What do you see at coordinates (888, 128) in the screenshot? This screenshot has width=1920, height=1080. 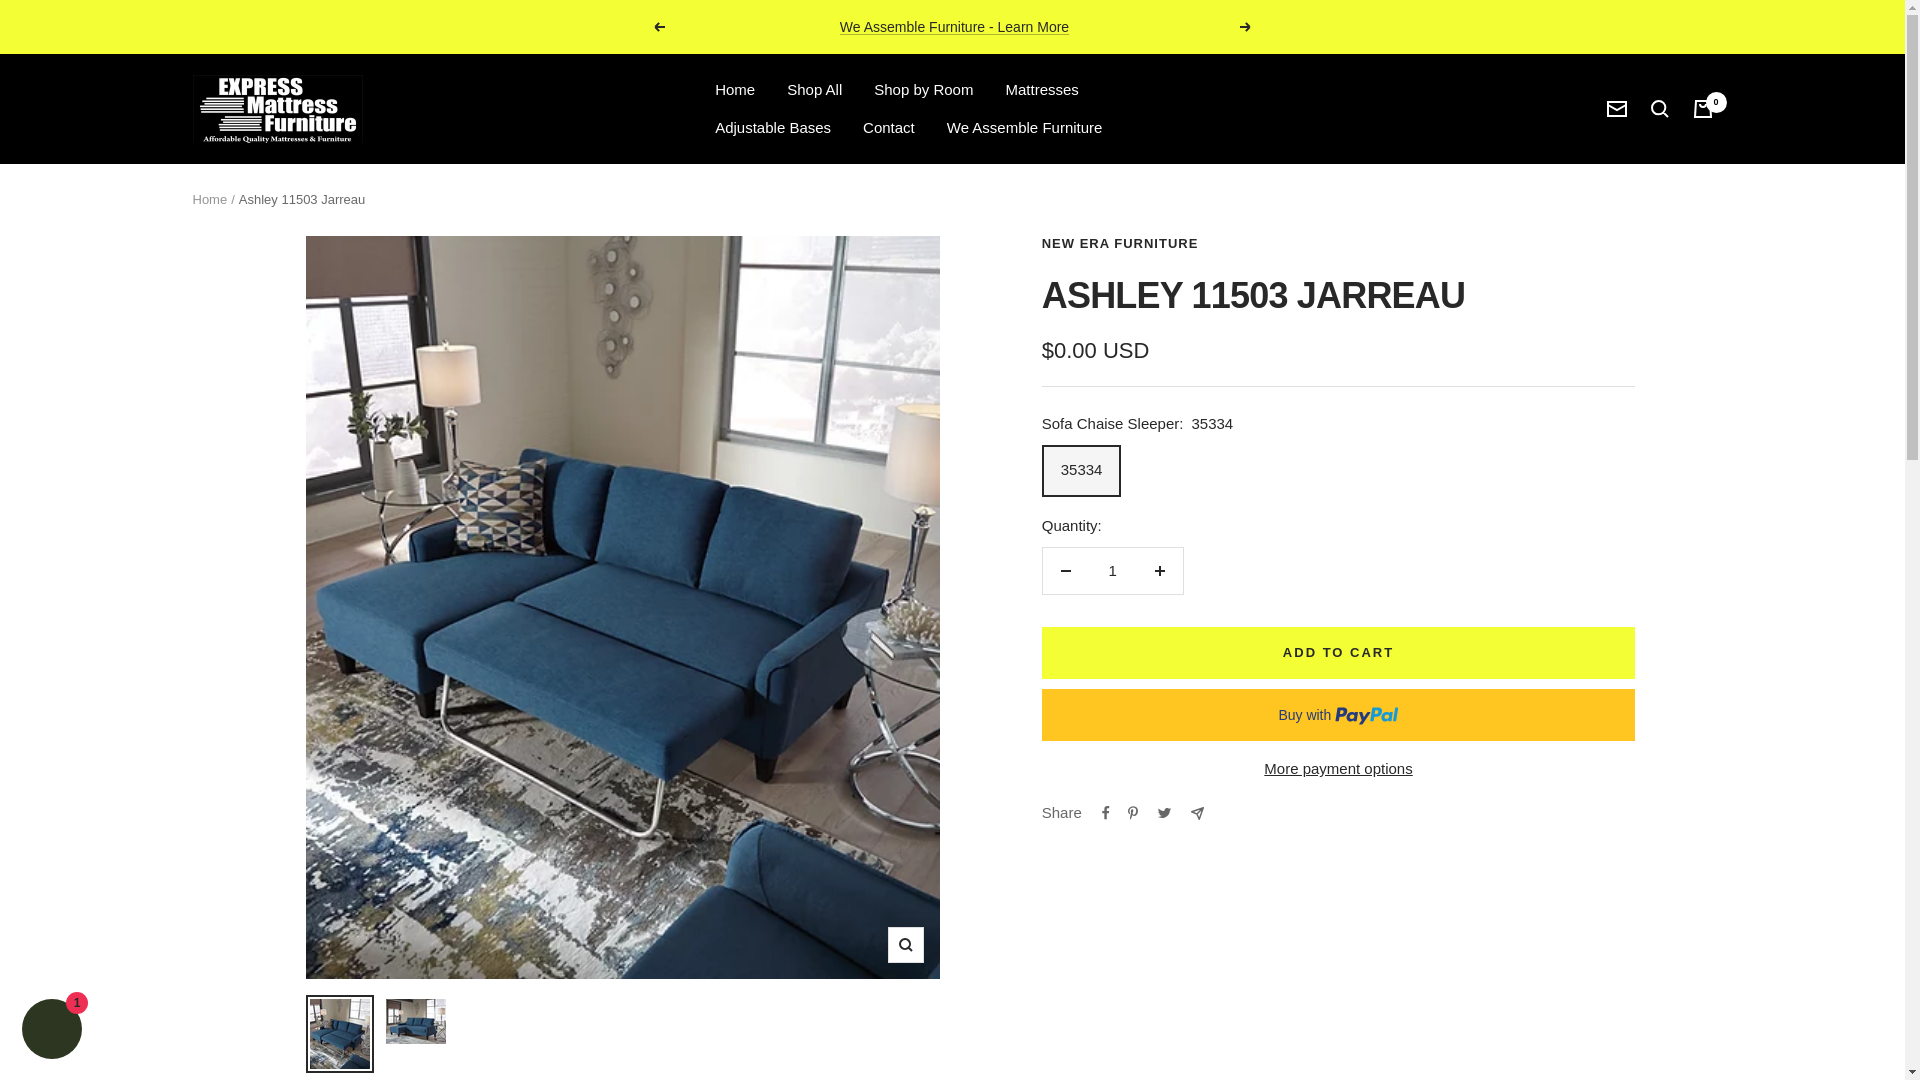 I see `Contact` at bounding box center [888, 128].